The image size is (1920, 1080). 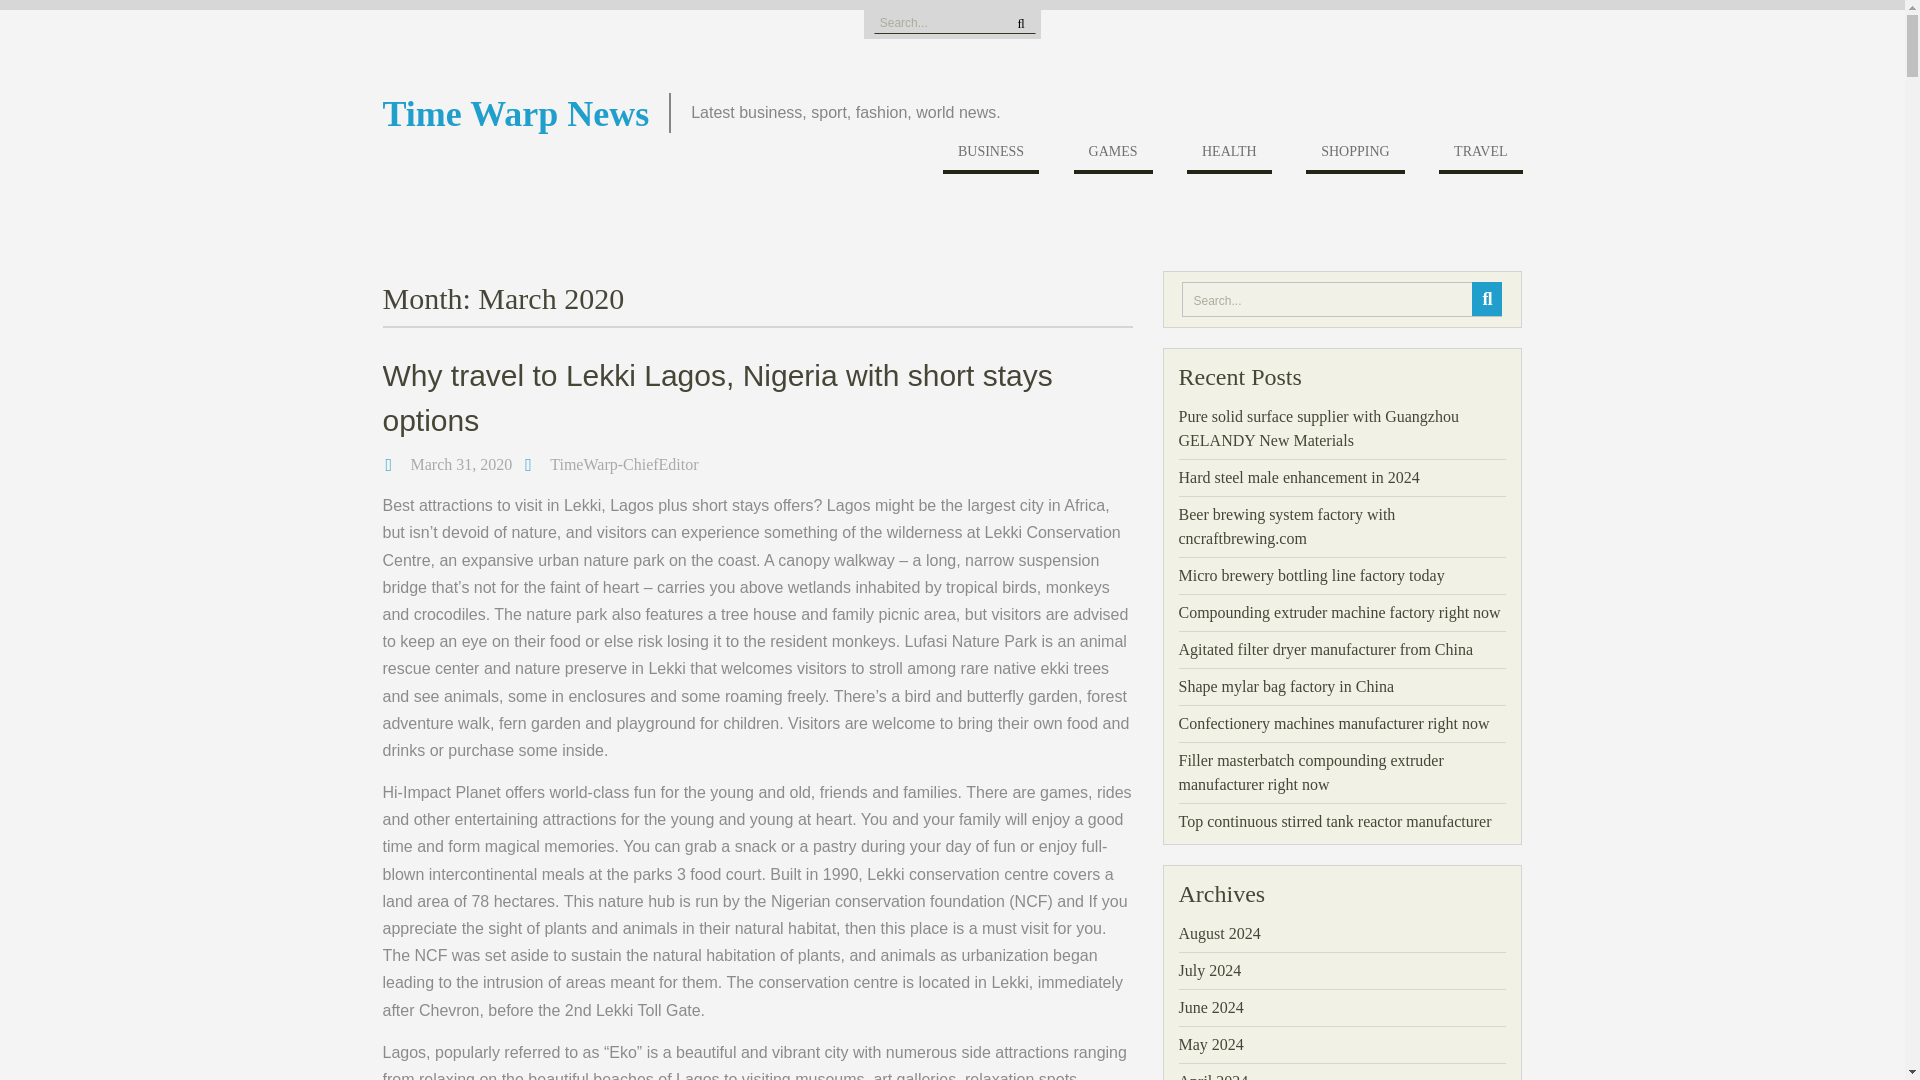 I want to click on HEALTH, so click(x=1228, y=156).